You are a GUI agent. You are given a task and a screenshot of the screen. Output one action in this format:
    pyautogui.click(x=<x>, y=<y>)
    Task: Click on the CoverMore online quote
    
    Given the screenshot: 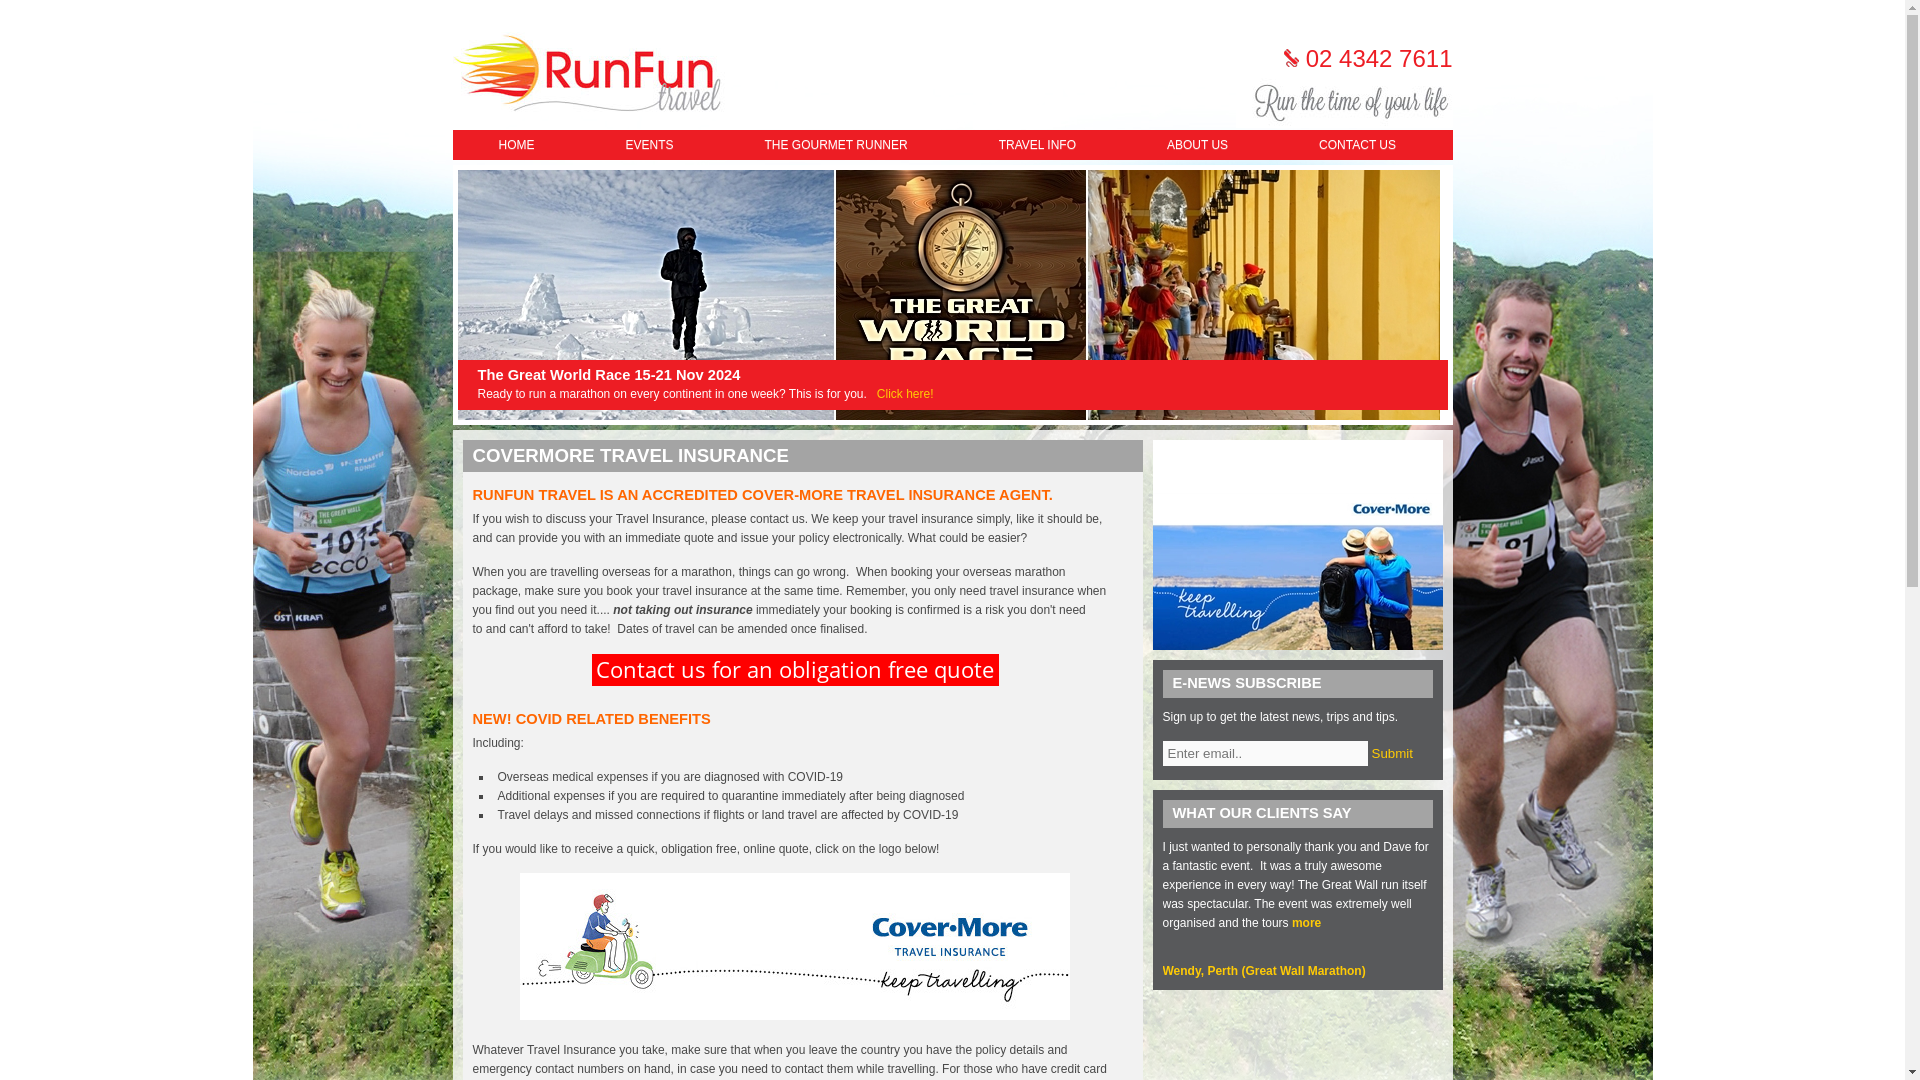 What is the action you would take?
    pyautogui.click(x=794, y=1015)
    